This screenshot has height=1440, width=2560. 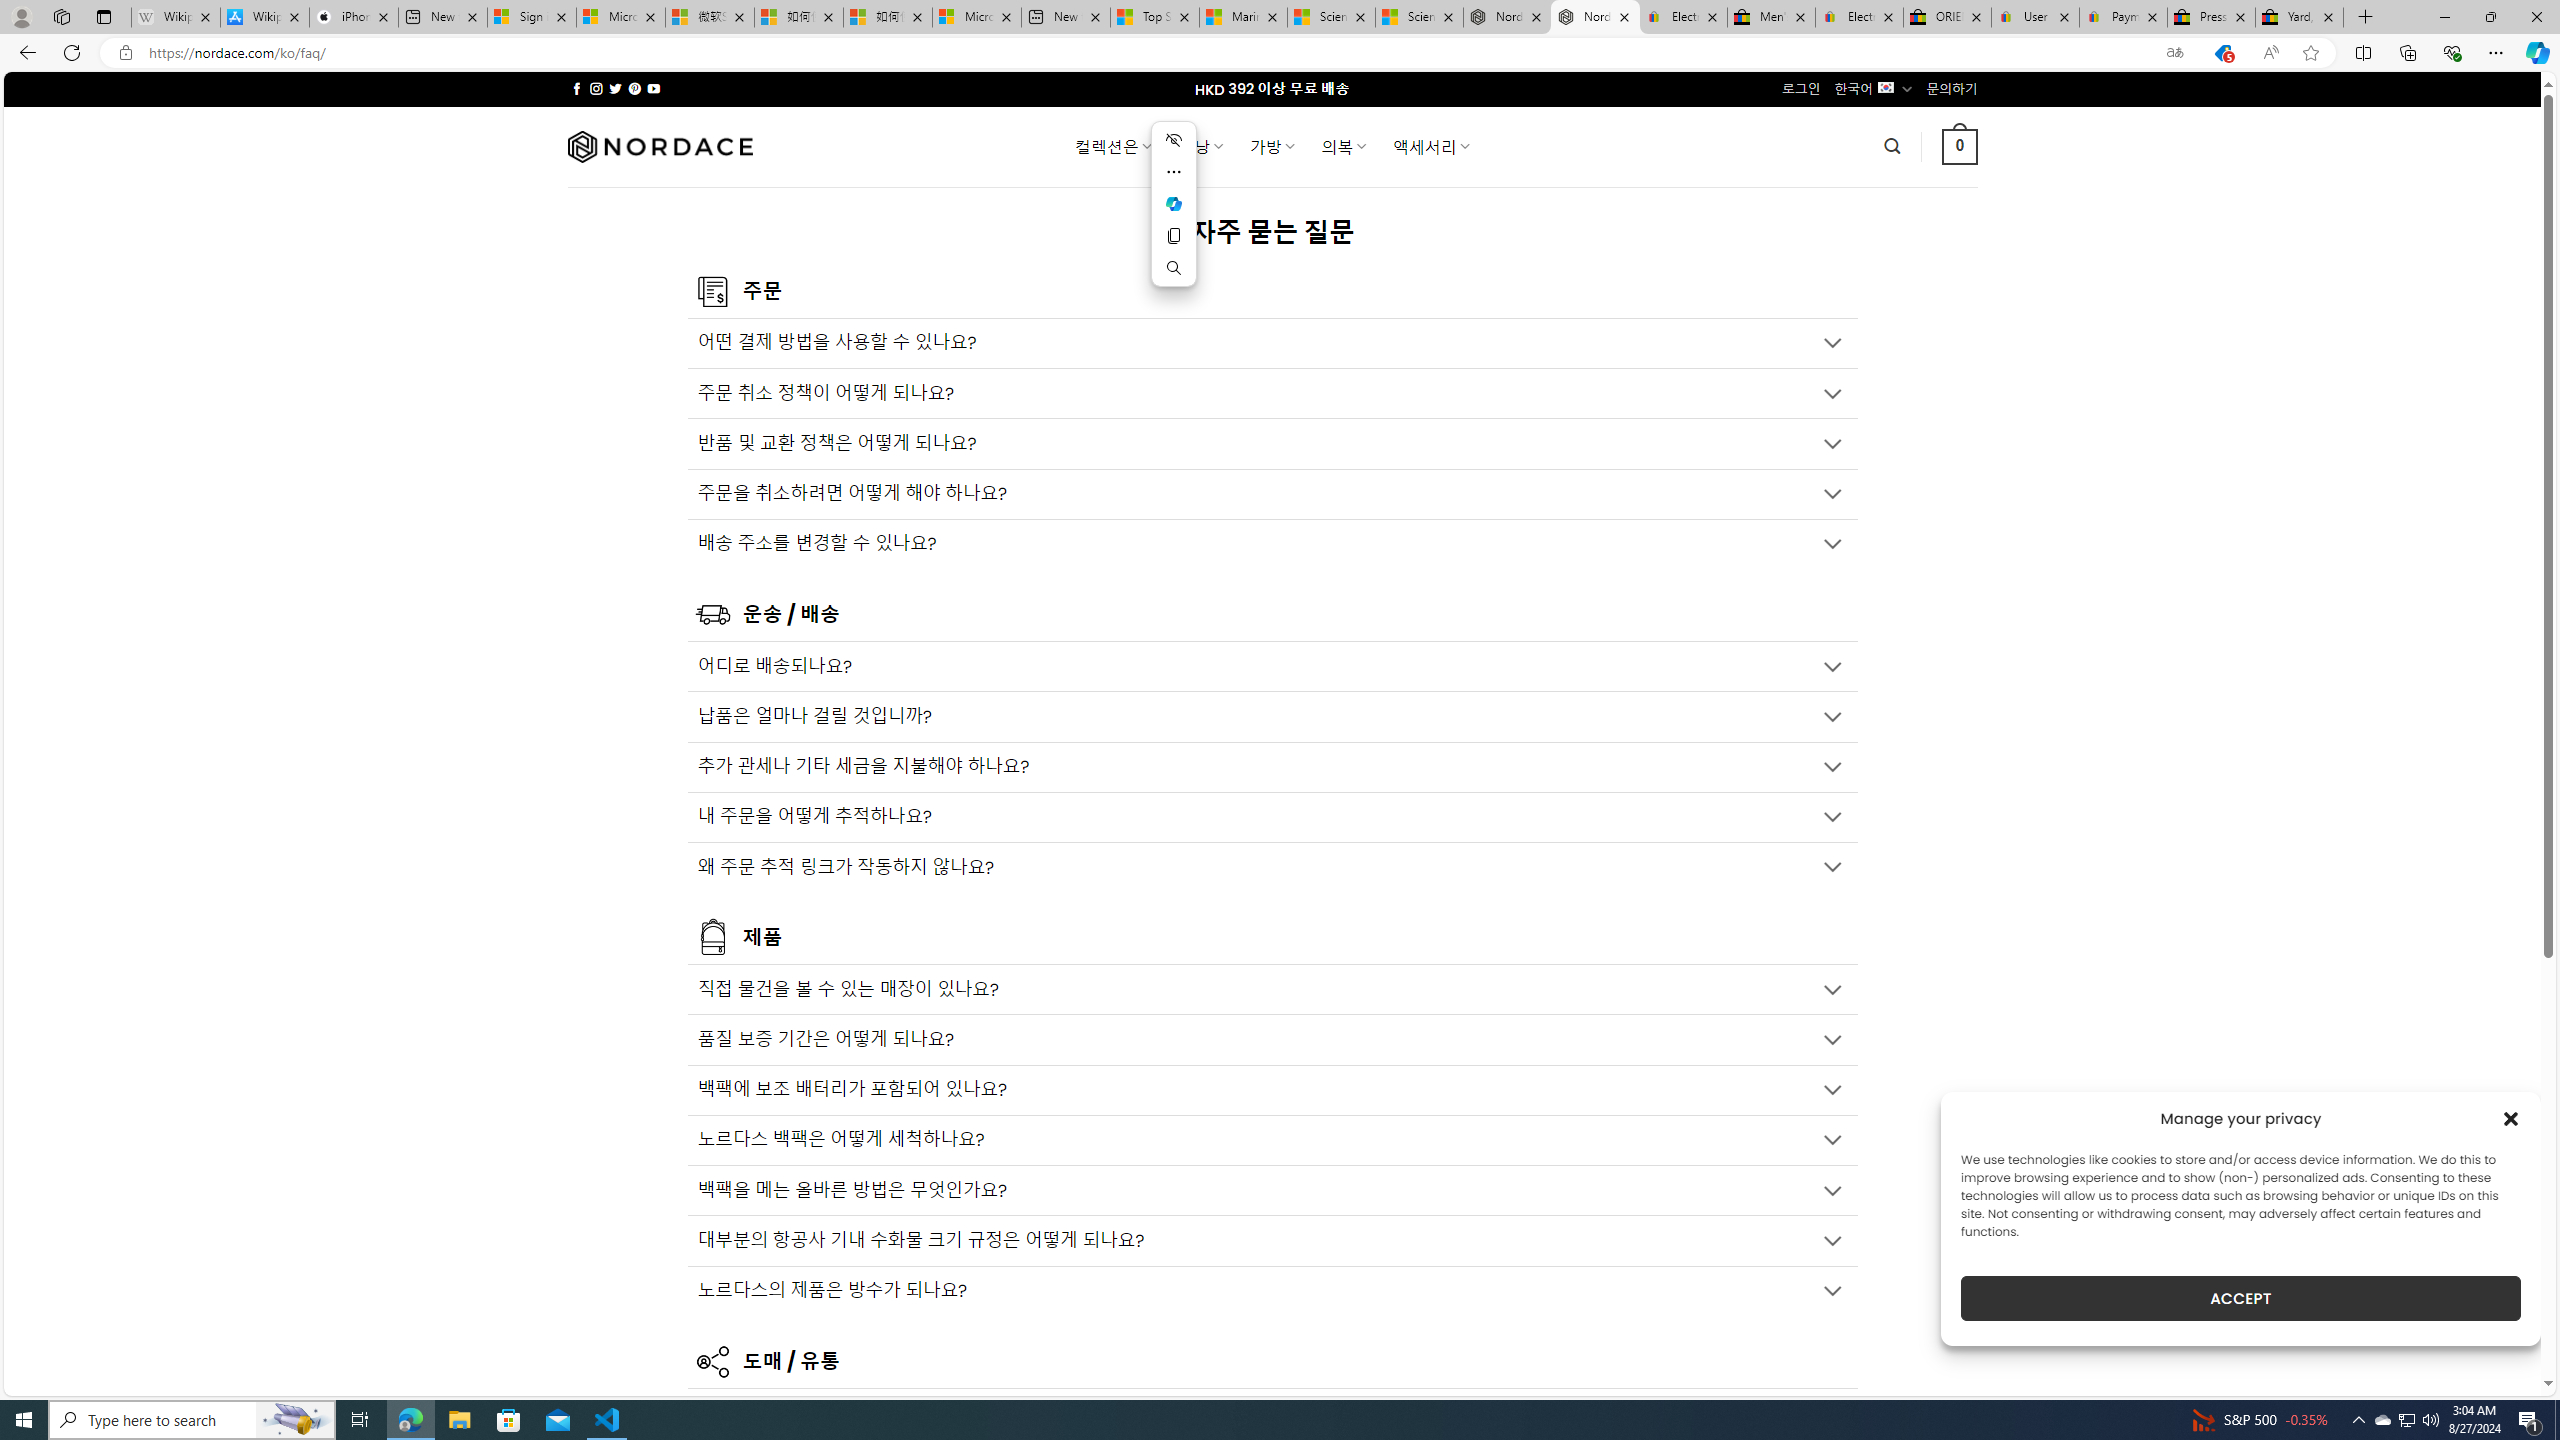 I want to click on Follow on Pinterest, so click(x=634, y=88).